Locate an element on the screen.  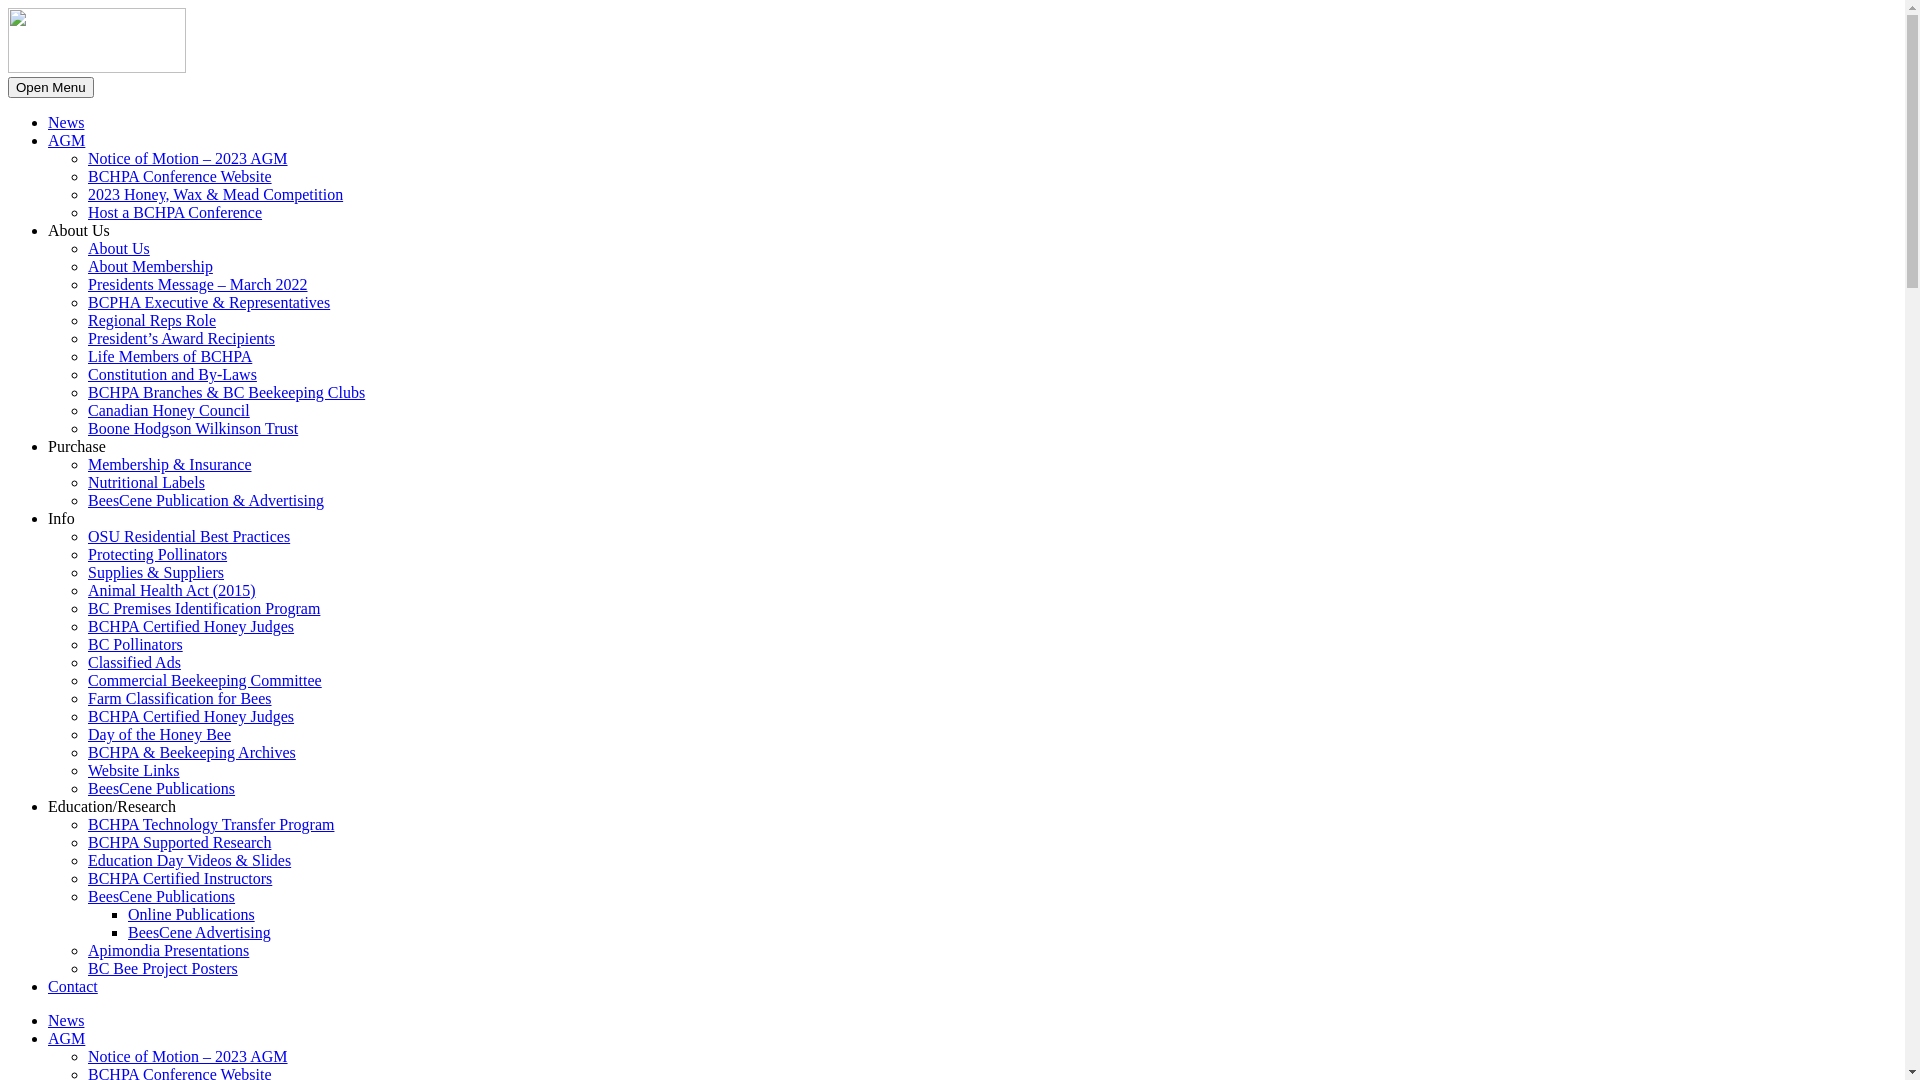
BC Bee Project Posters is located at coordinates (163, 968).